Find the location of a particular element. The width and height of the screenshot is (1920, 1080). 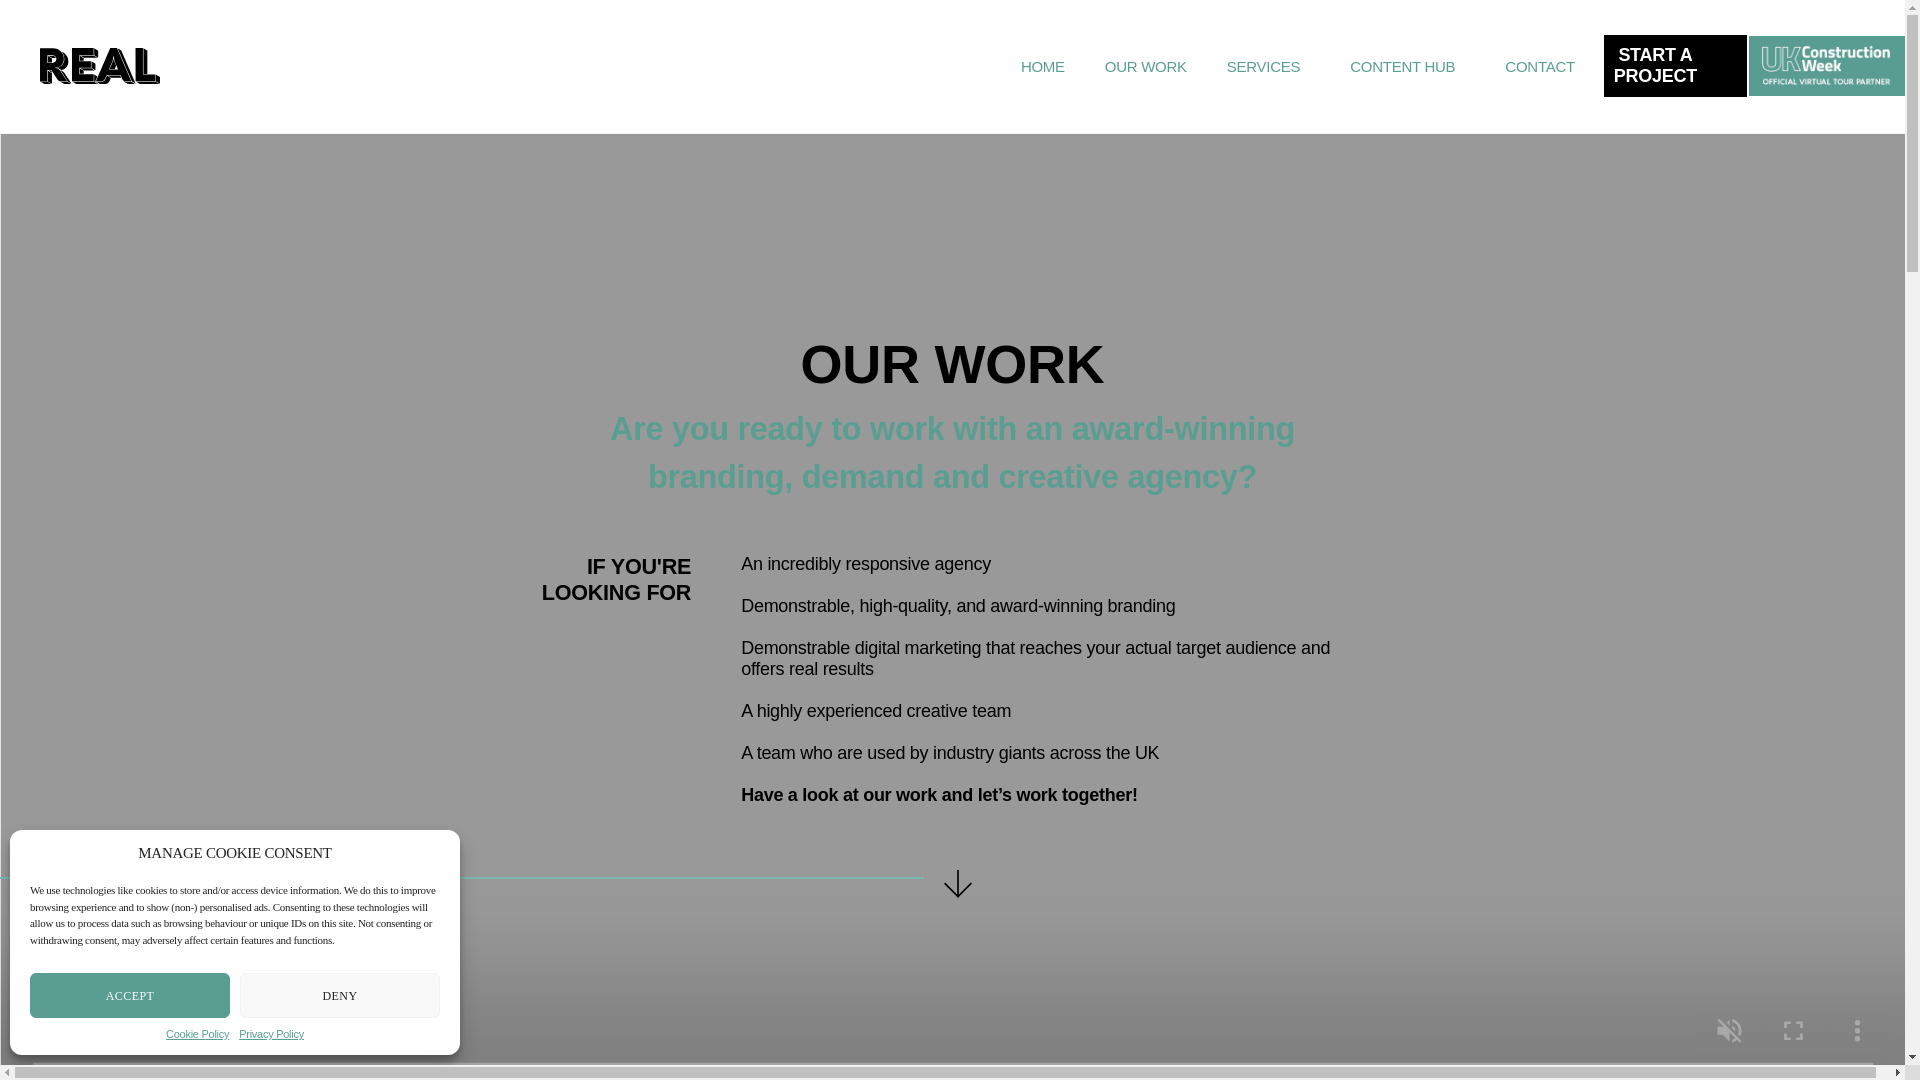

SERVICES is located at coordinates (1268, 66).